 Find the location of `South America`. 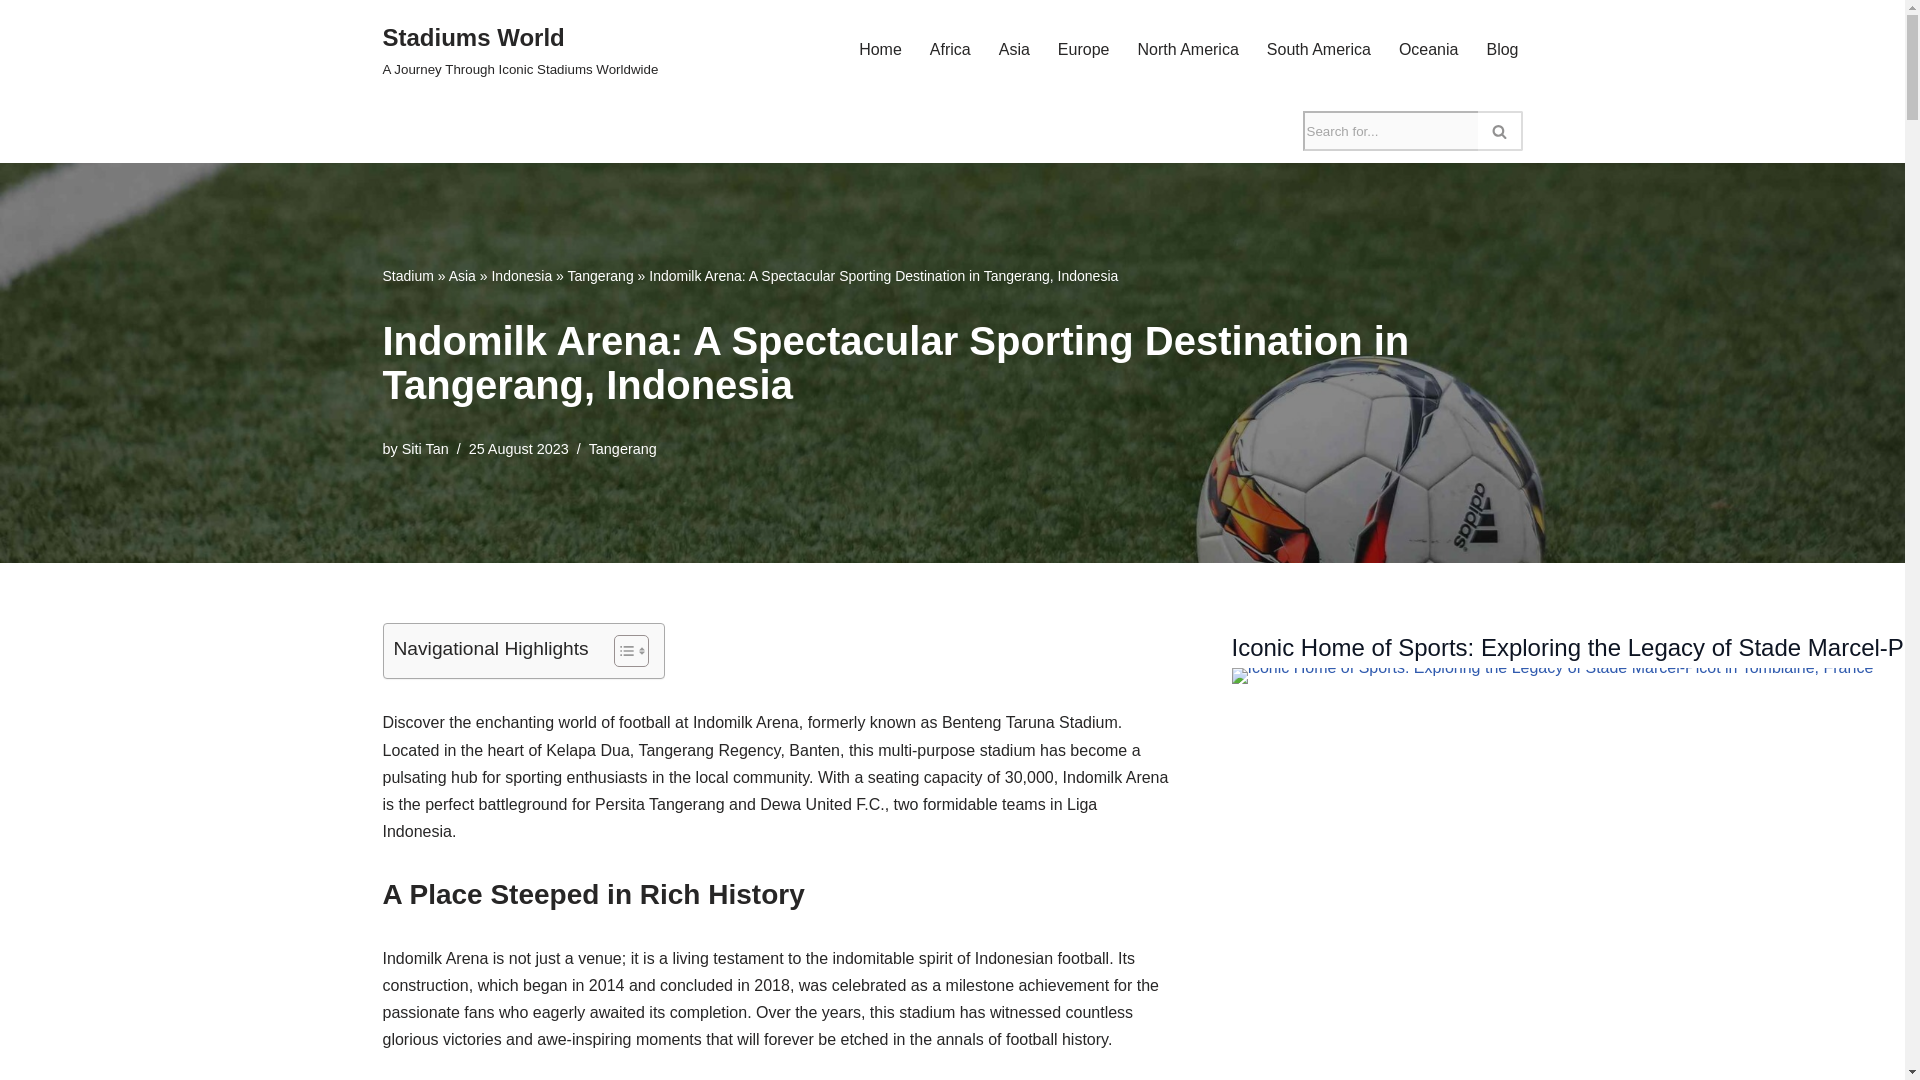

South America is located at coordinates (1318, 48).